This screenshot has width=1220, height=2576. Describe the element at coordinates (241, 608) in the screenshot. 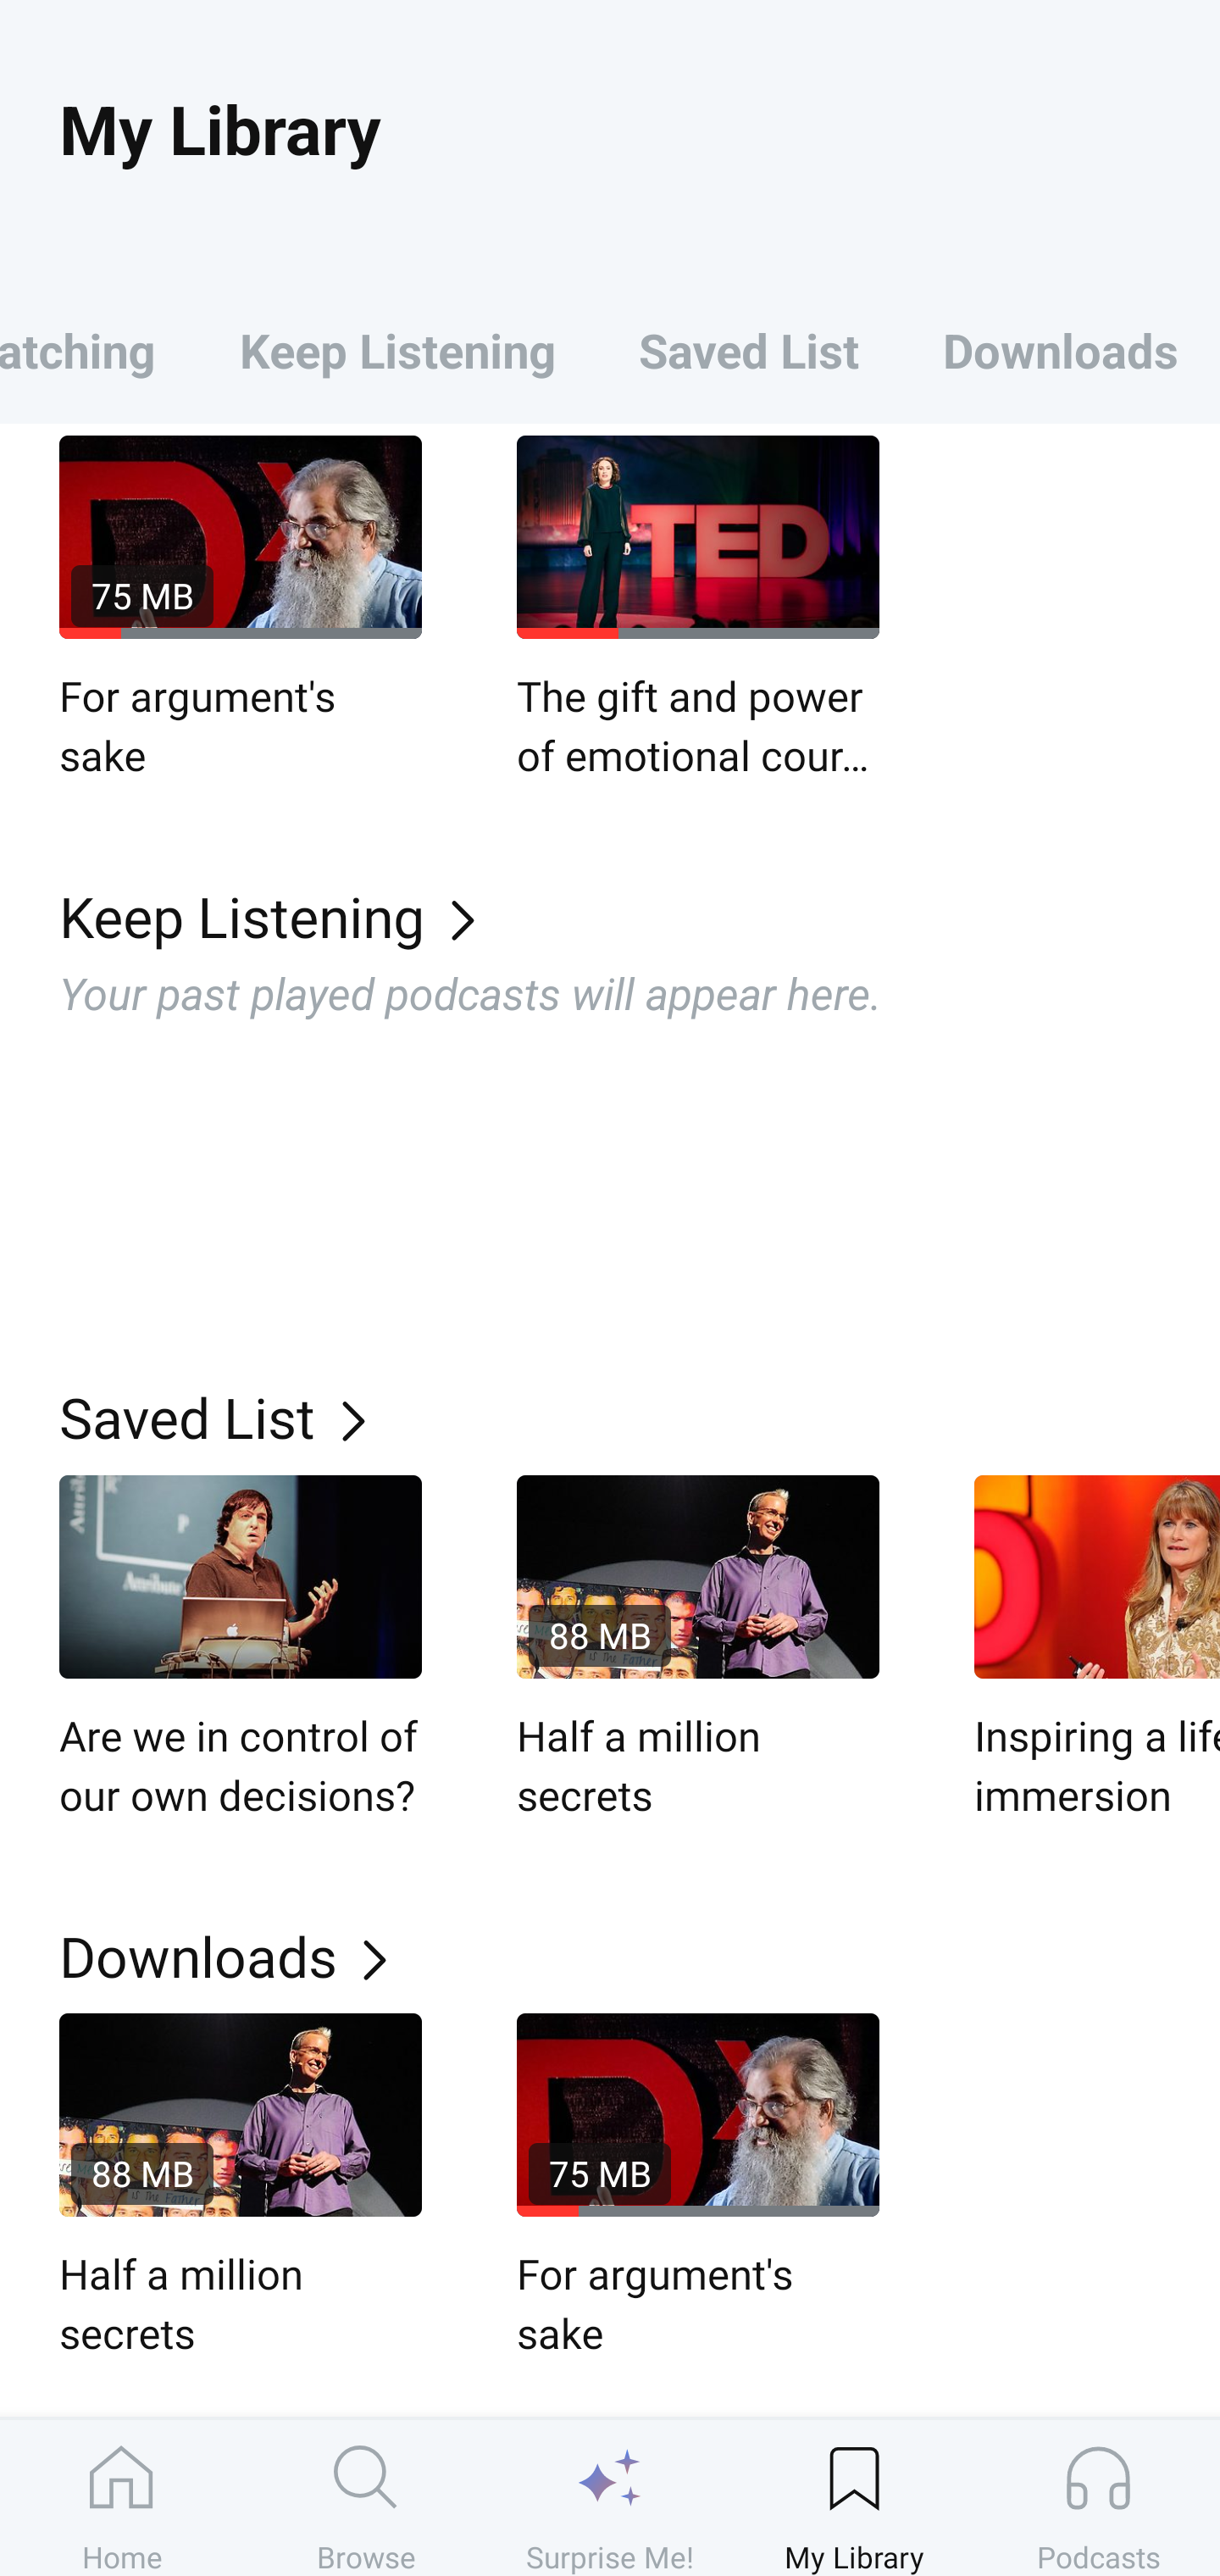

I see `75 MB For argument's sake` at that location.